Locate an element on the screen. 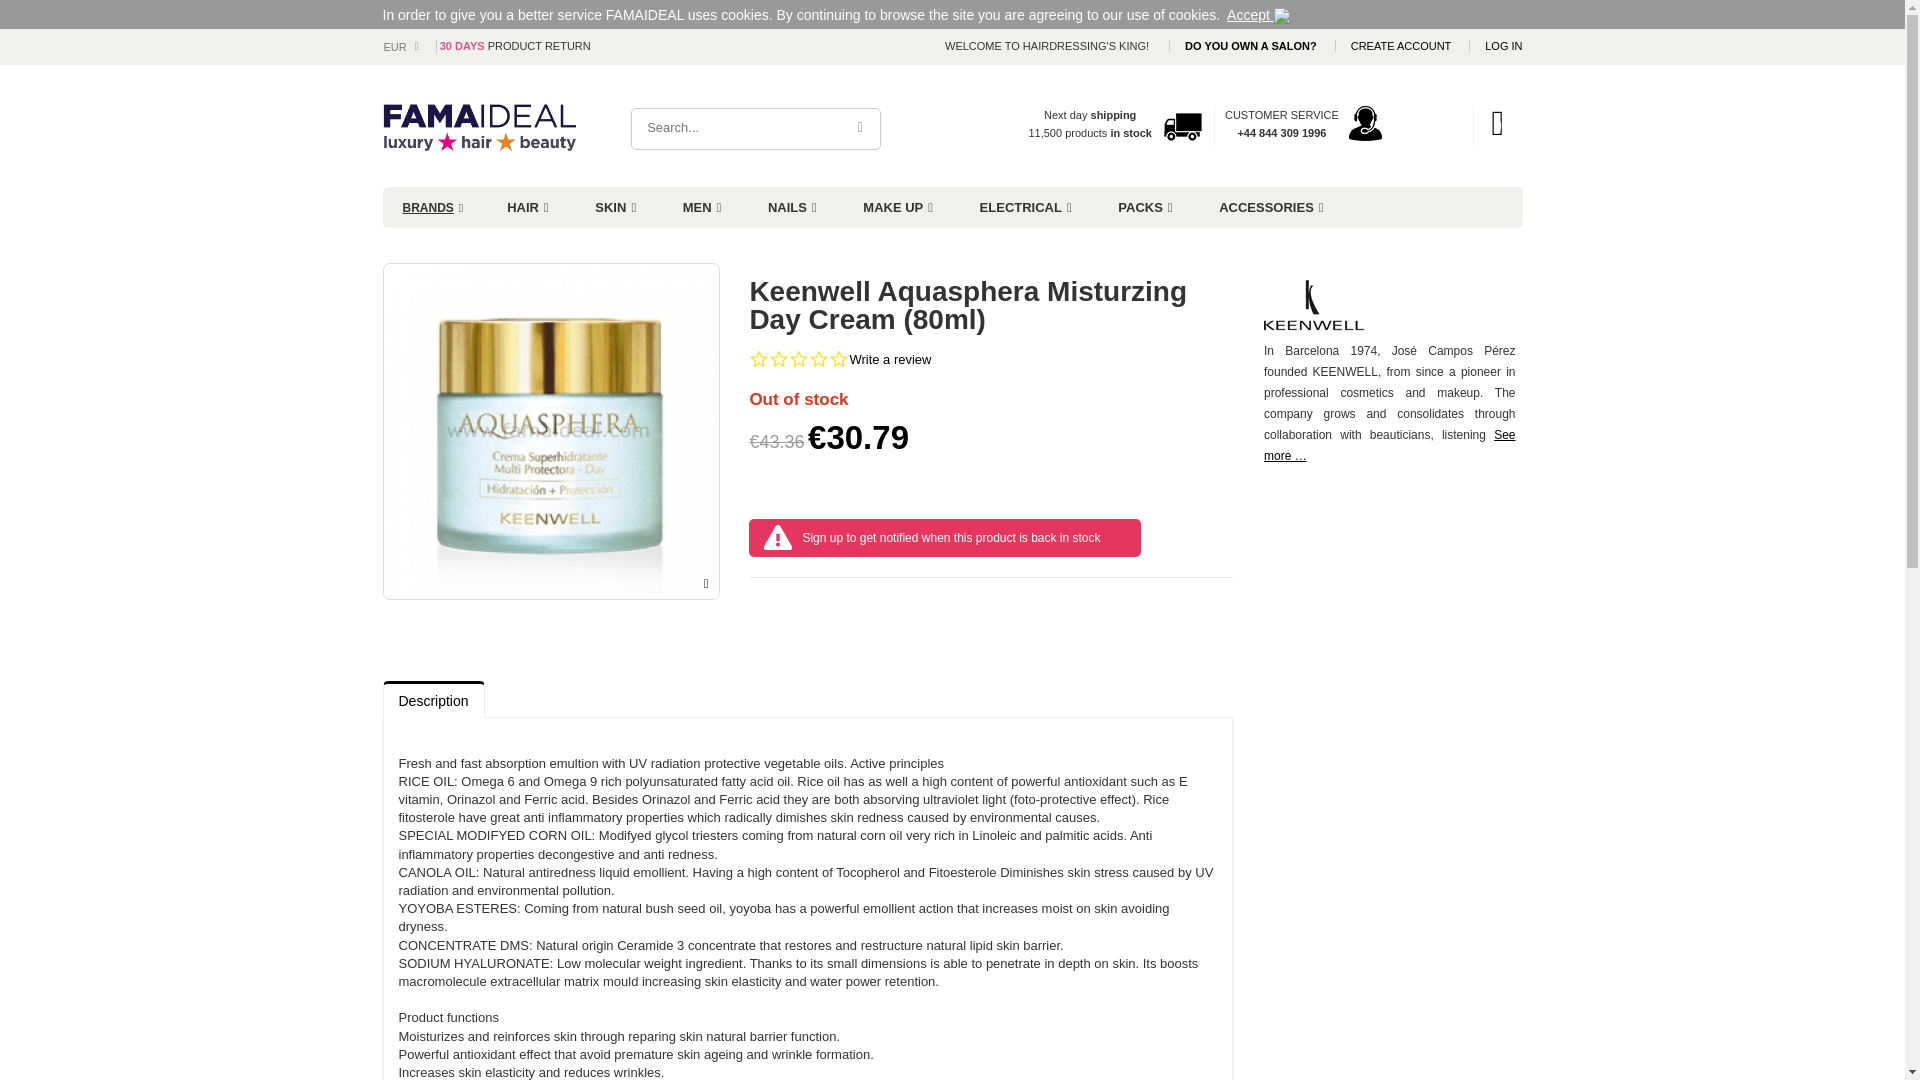 The image size is (1920, 1080). Do you own a salon? is located at coordinates (1252, 45).